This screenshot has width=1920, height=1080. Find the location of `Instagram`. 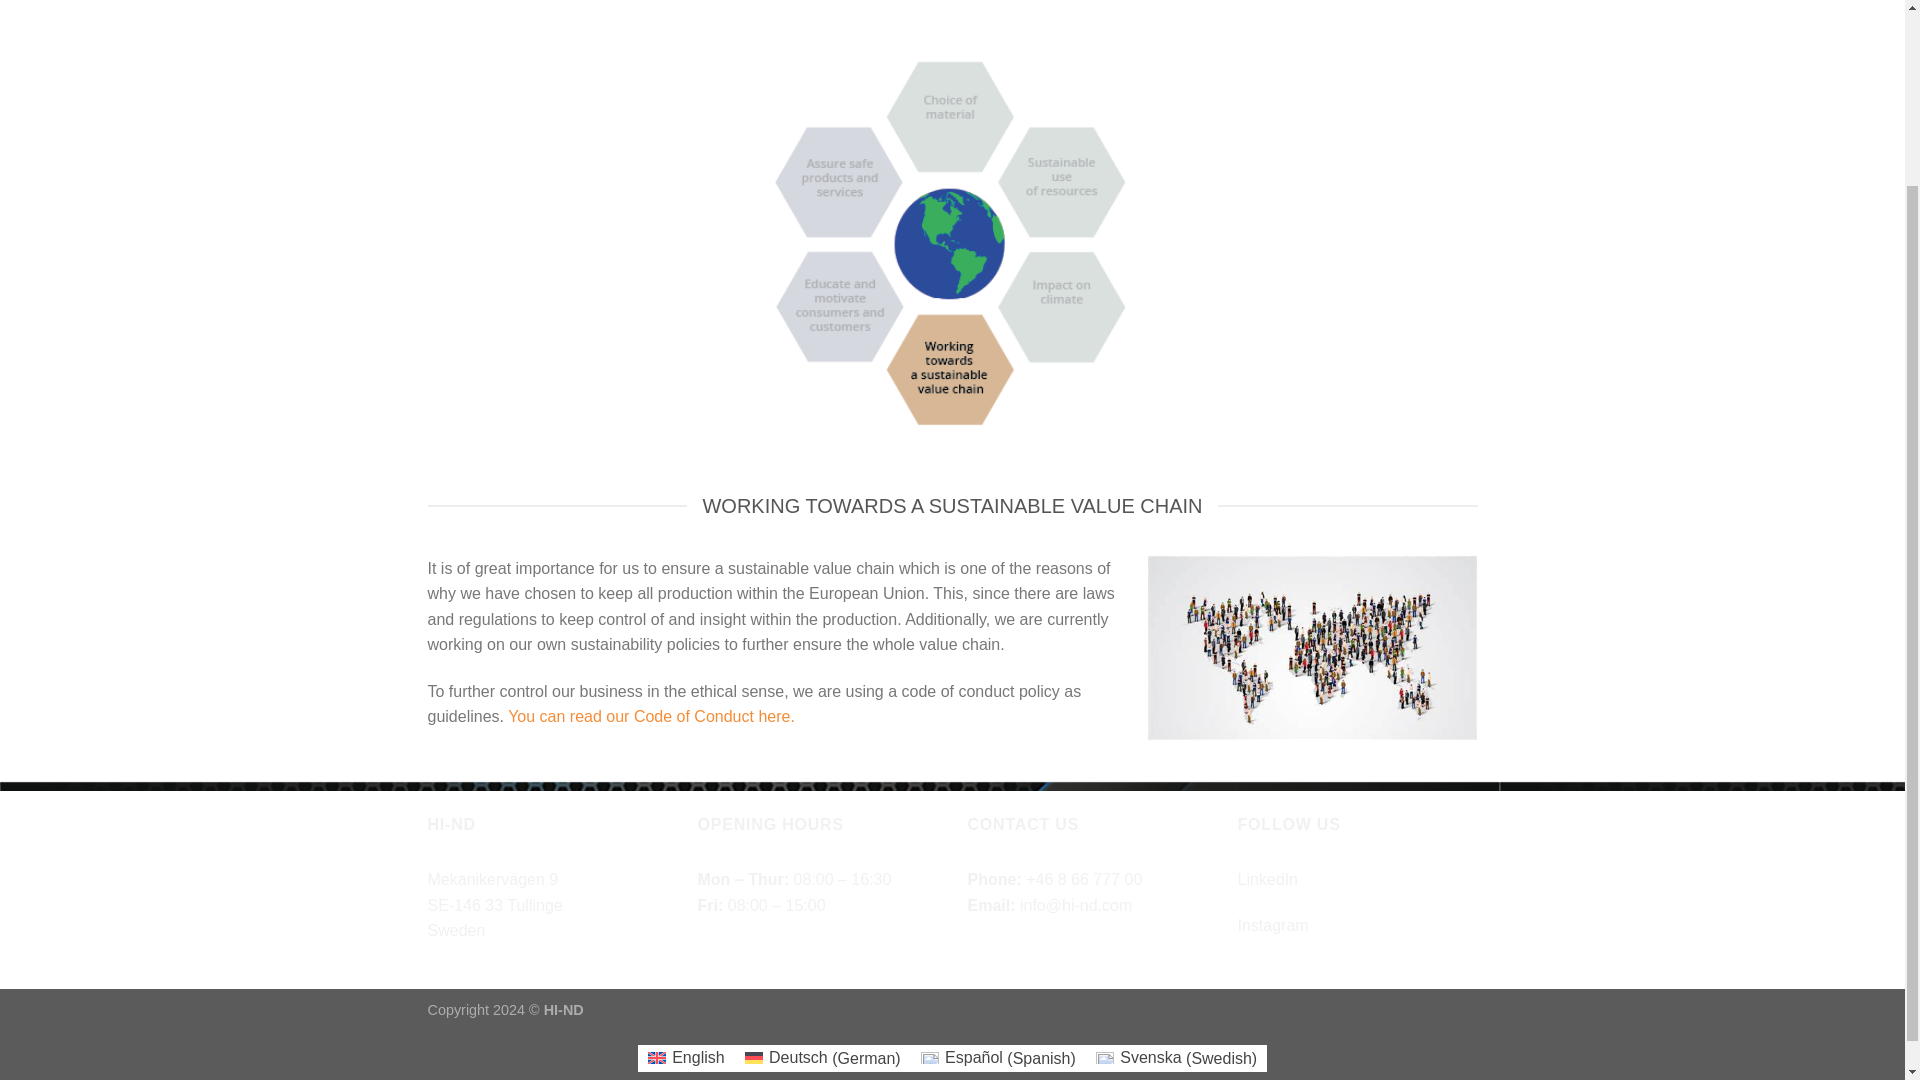

Instagram is located at coordinates (1274, 925).